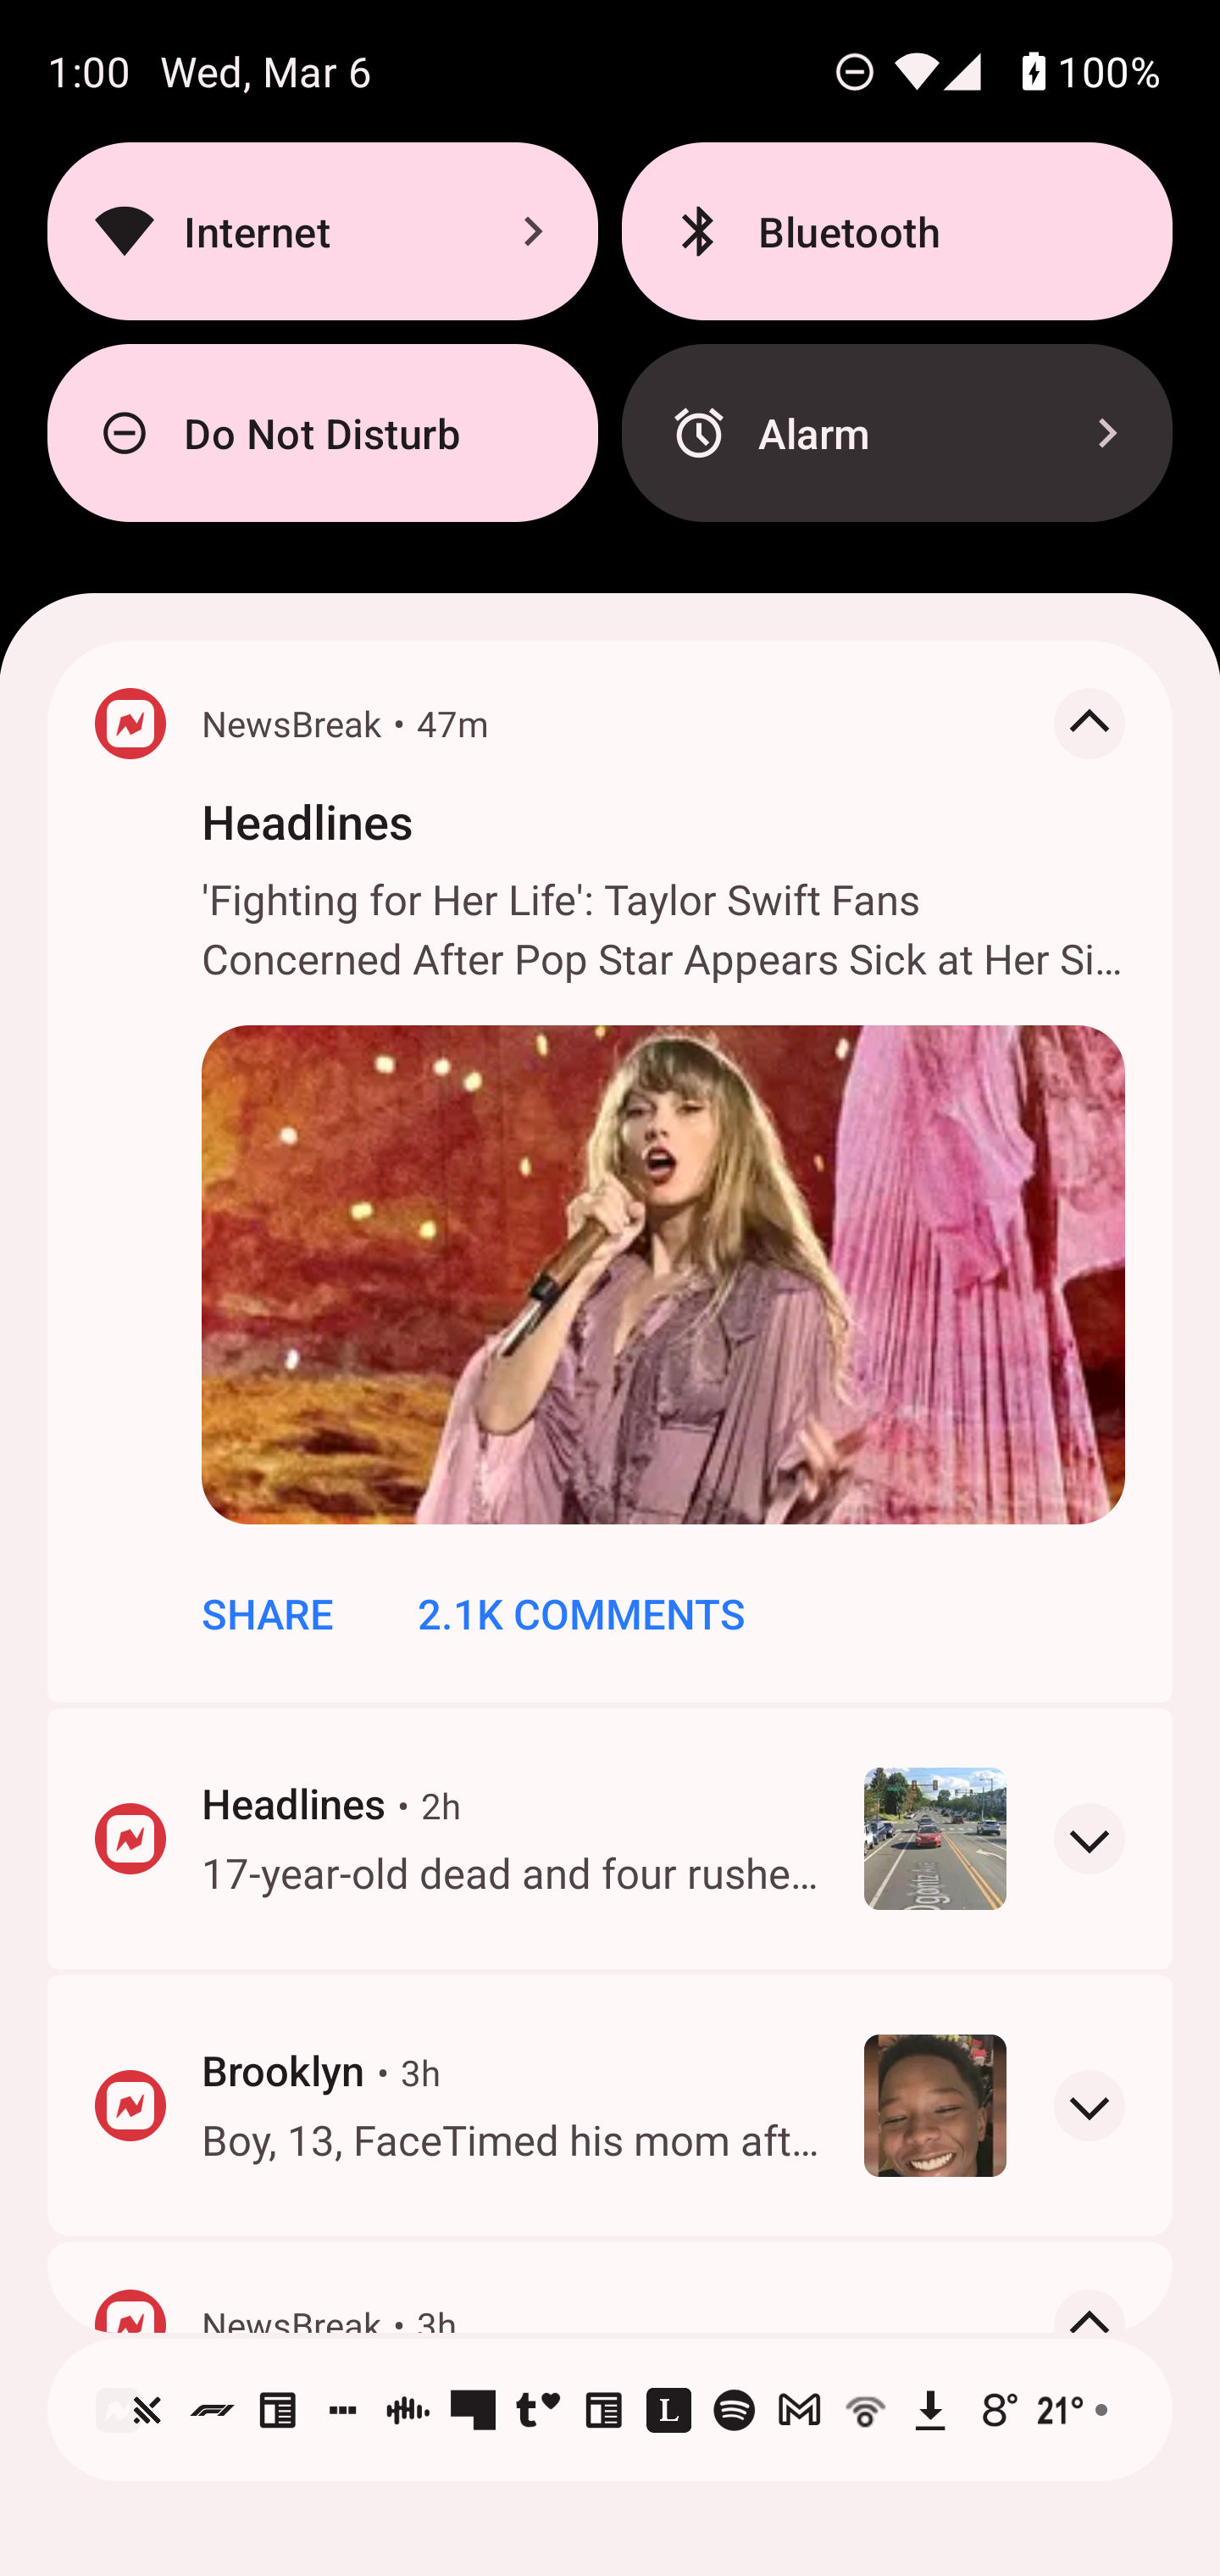 This screenshot has width=1220, height=2576. Describe the element at coordinates (1090, 2105) in the screenshot. I see `Expand` at that location.